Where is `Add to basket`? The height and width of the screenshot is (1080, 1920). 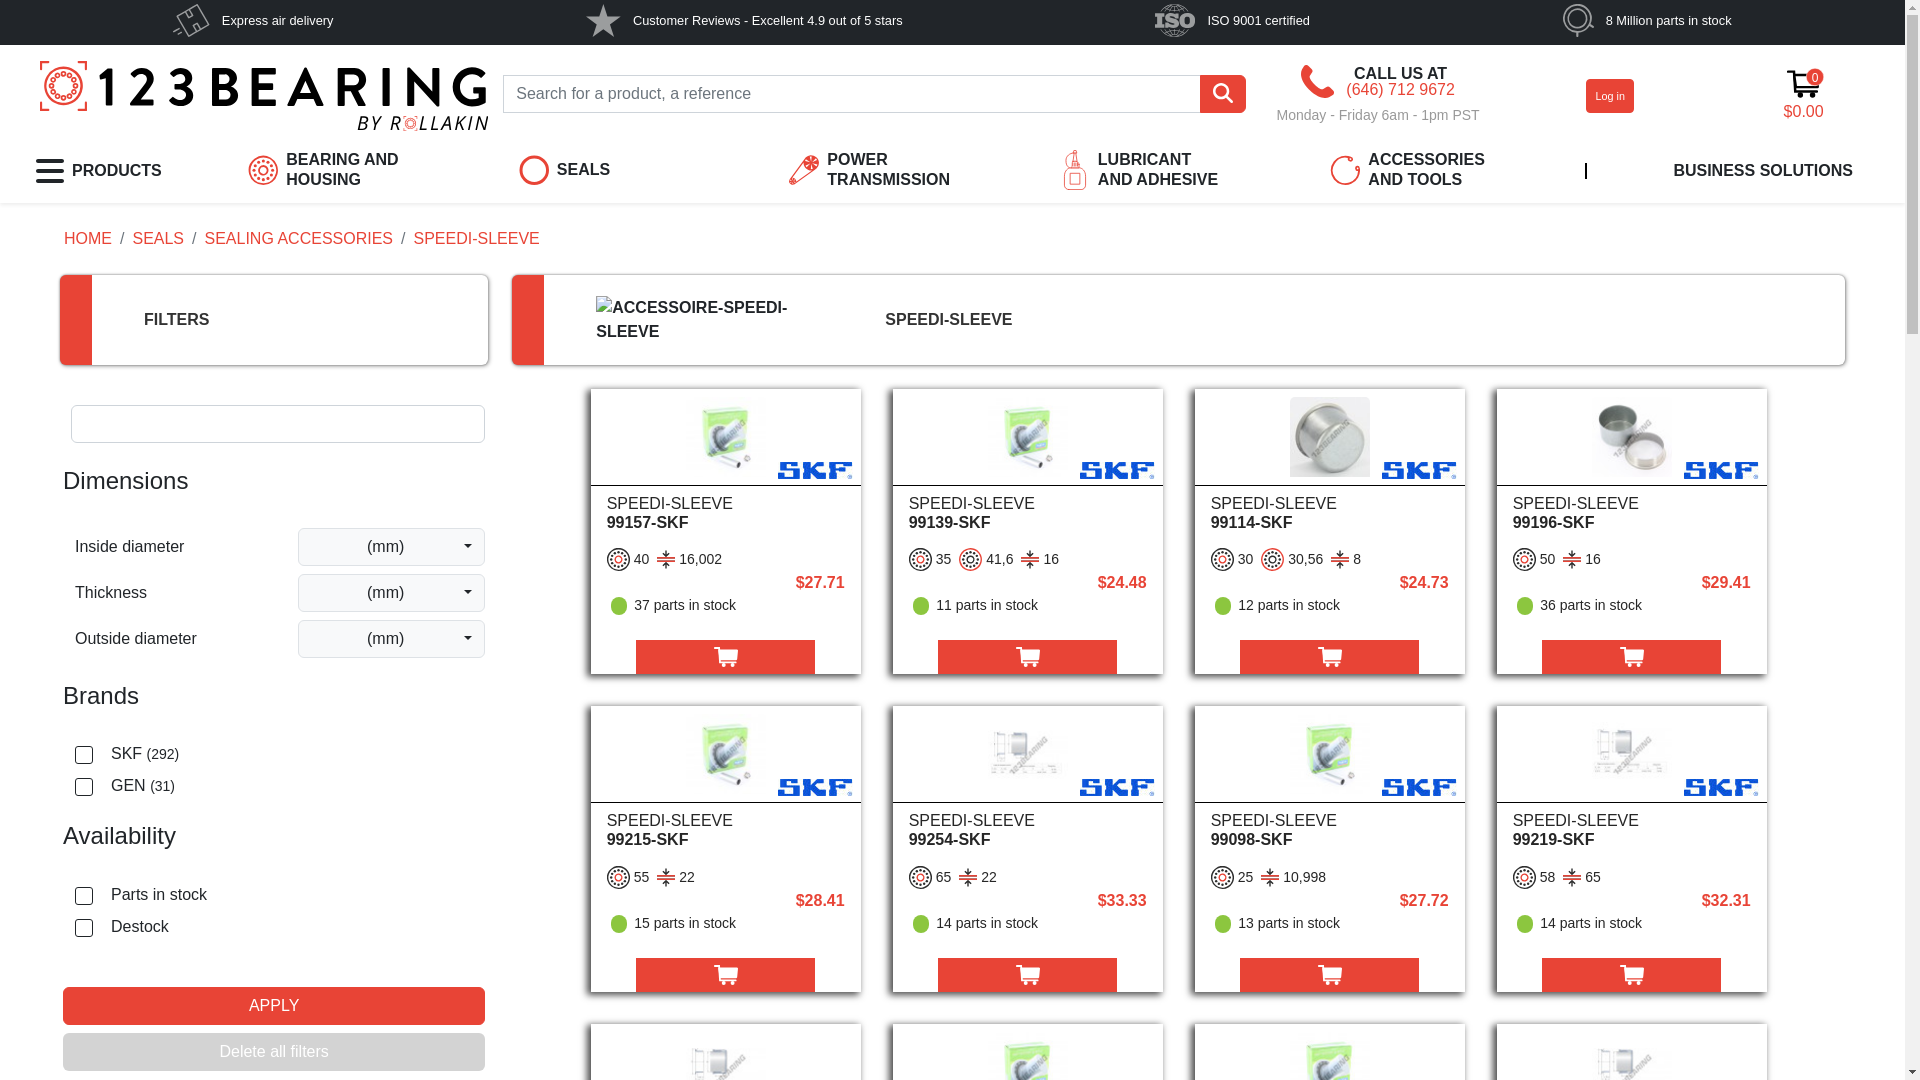
Add to basket is located at coordinates (1632, 657).